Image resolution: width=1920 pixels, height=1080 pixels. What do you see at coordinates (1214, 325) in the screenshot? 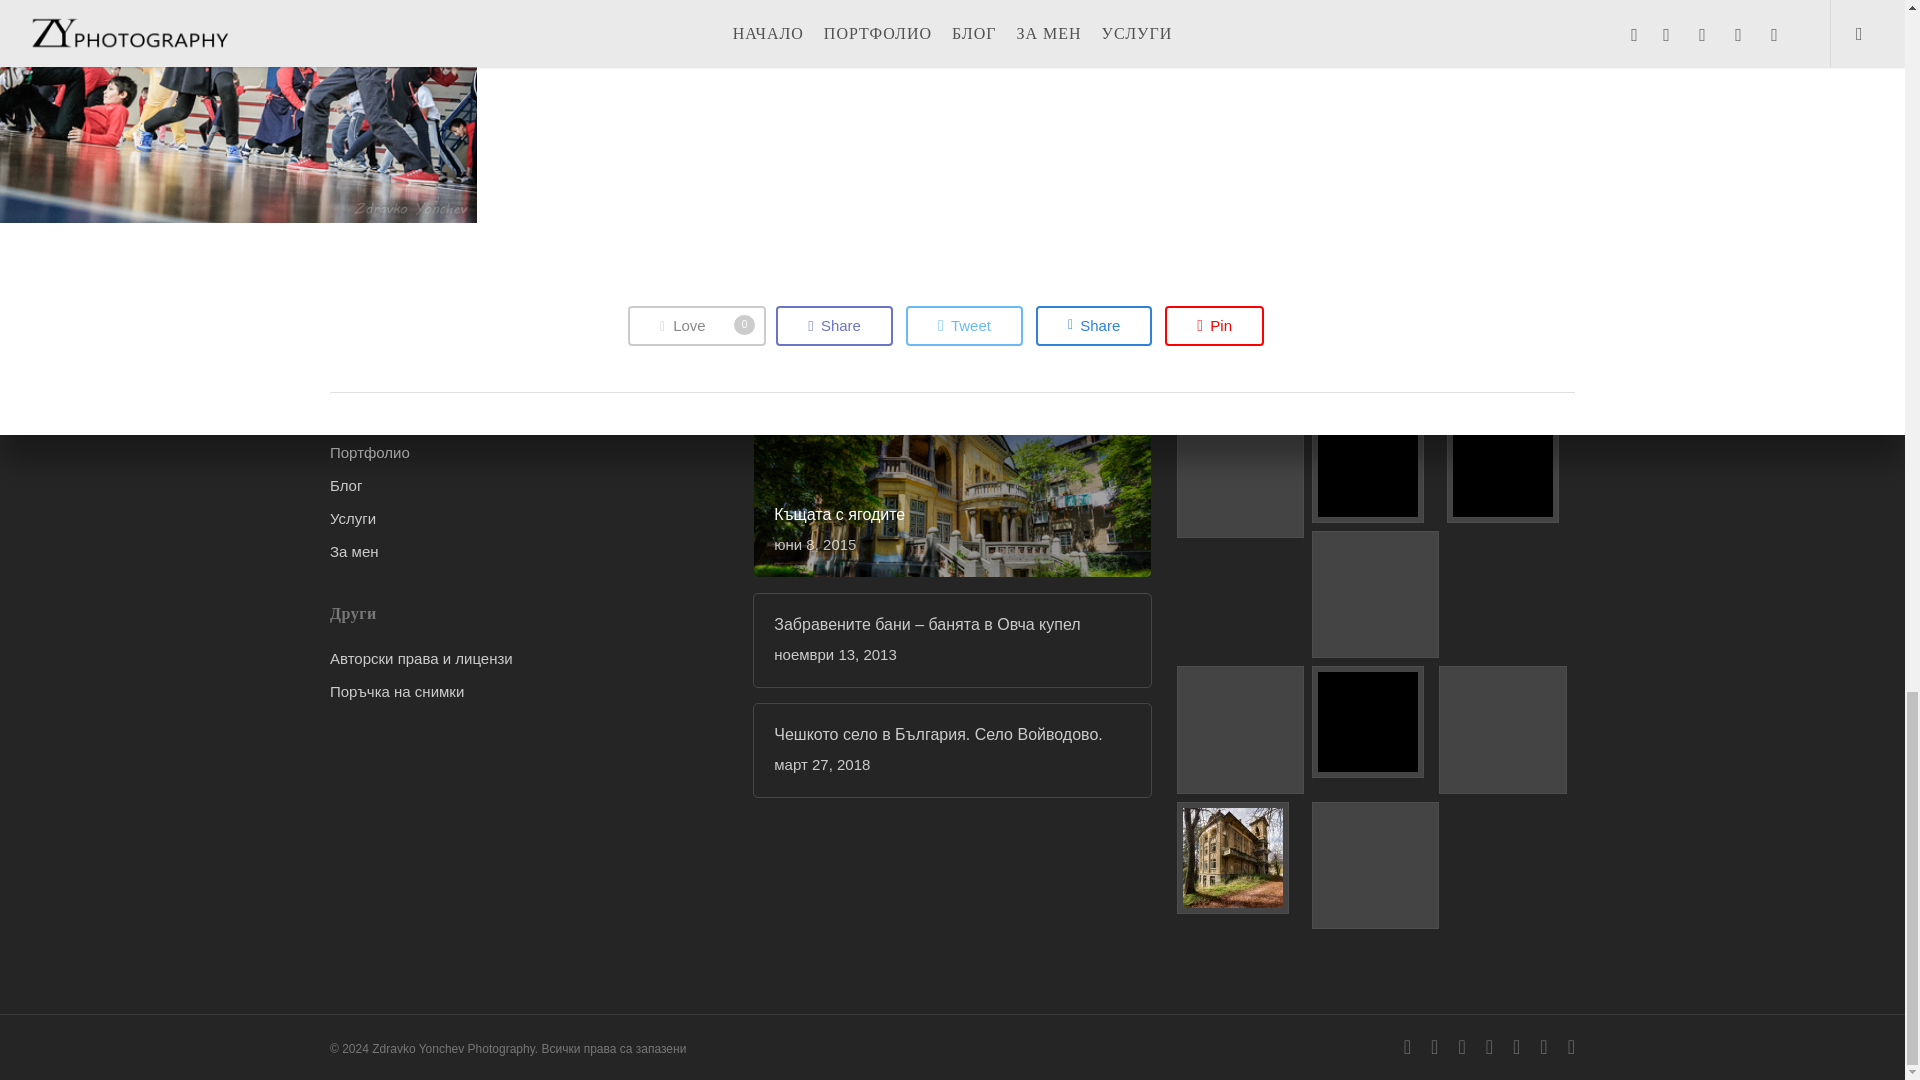
I see `Share this` at bounding box center [1214, 325].